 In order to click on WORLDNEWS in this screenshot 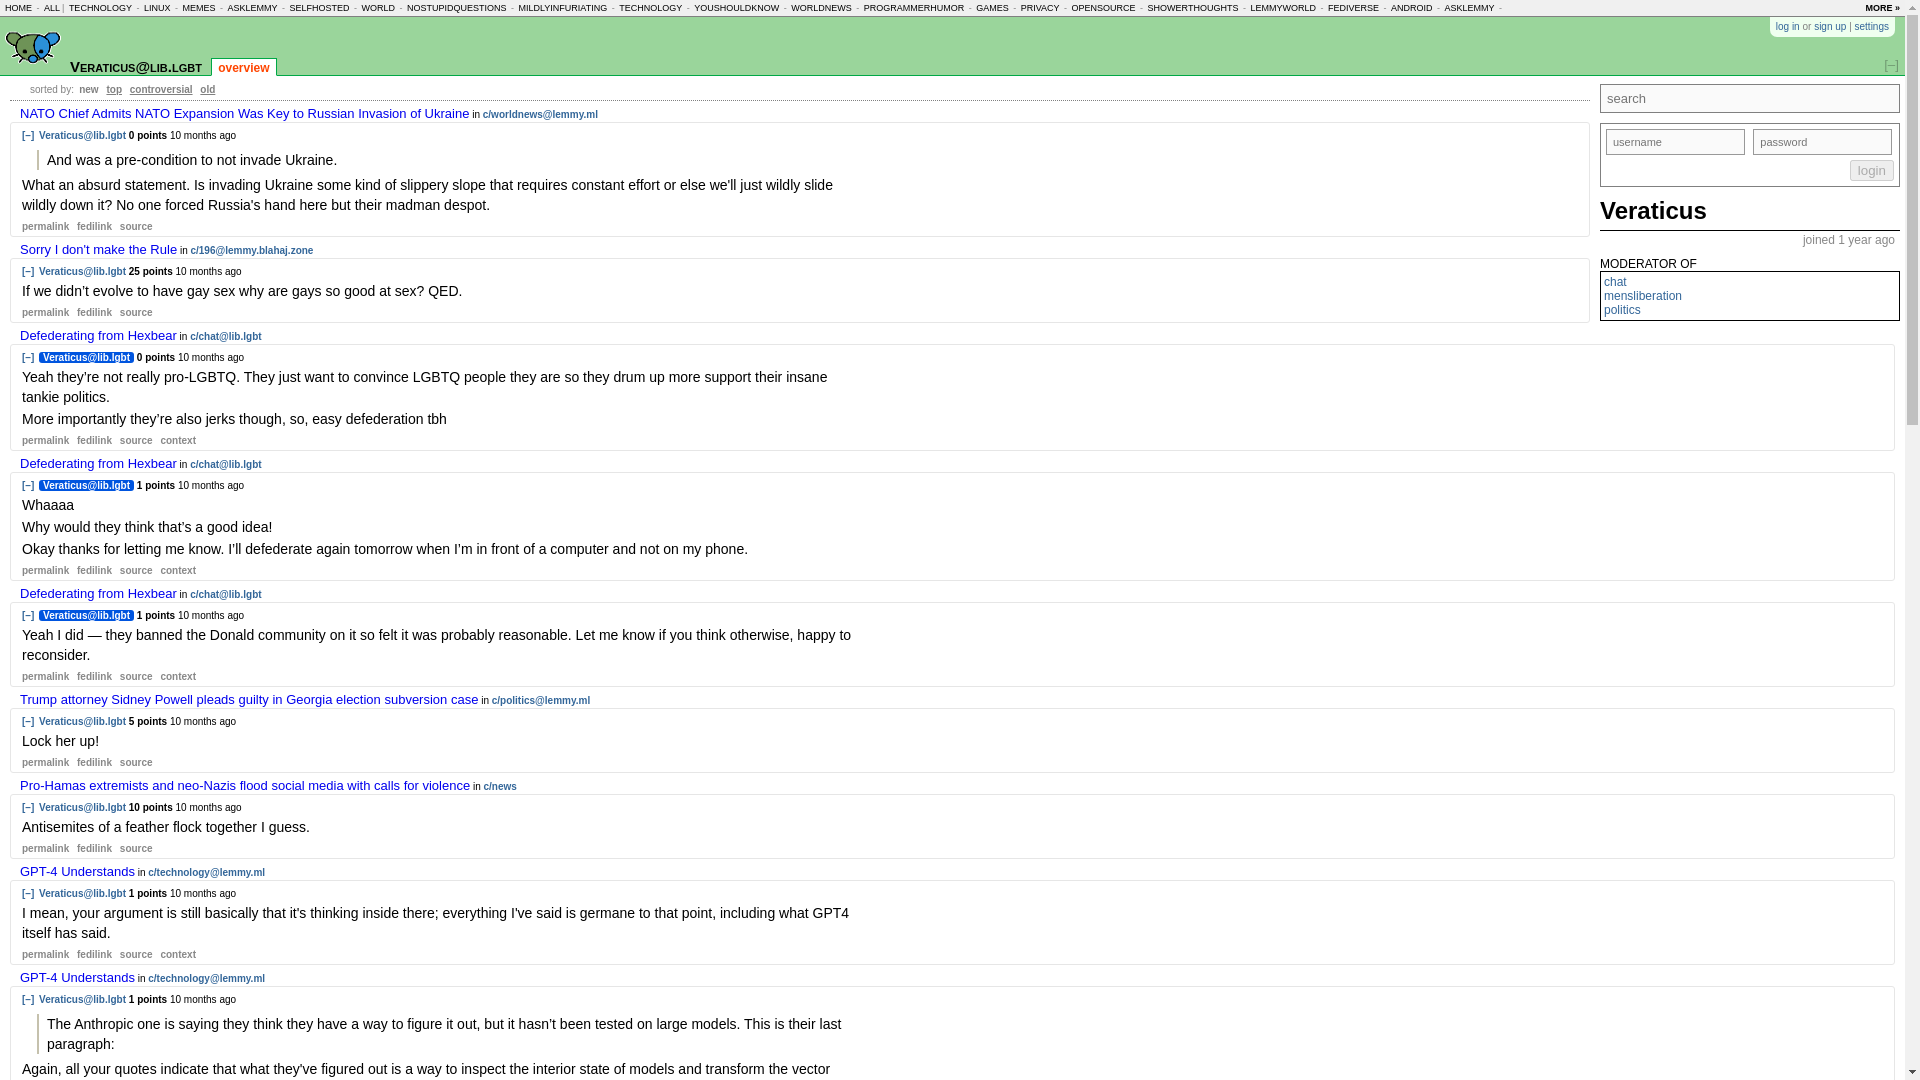, I will do `click(822, 8)`.